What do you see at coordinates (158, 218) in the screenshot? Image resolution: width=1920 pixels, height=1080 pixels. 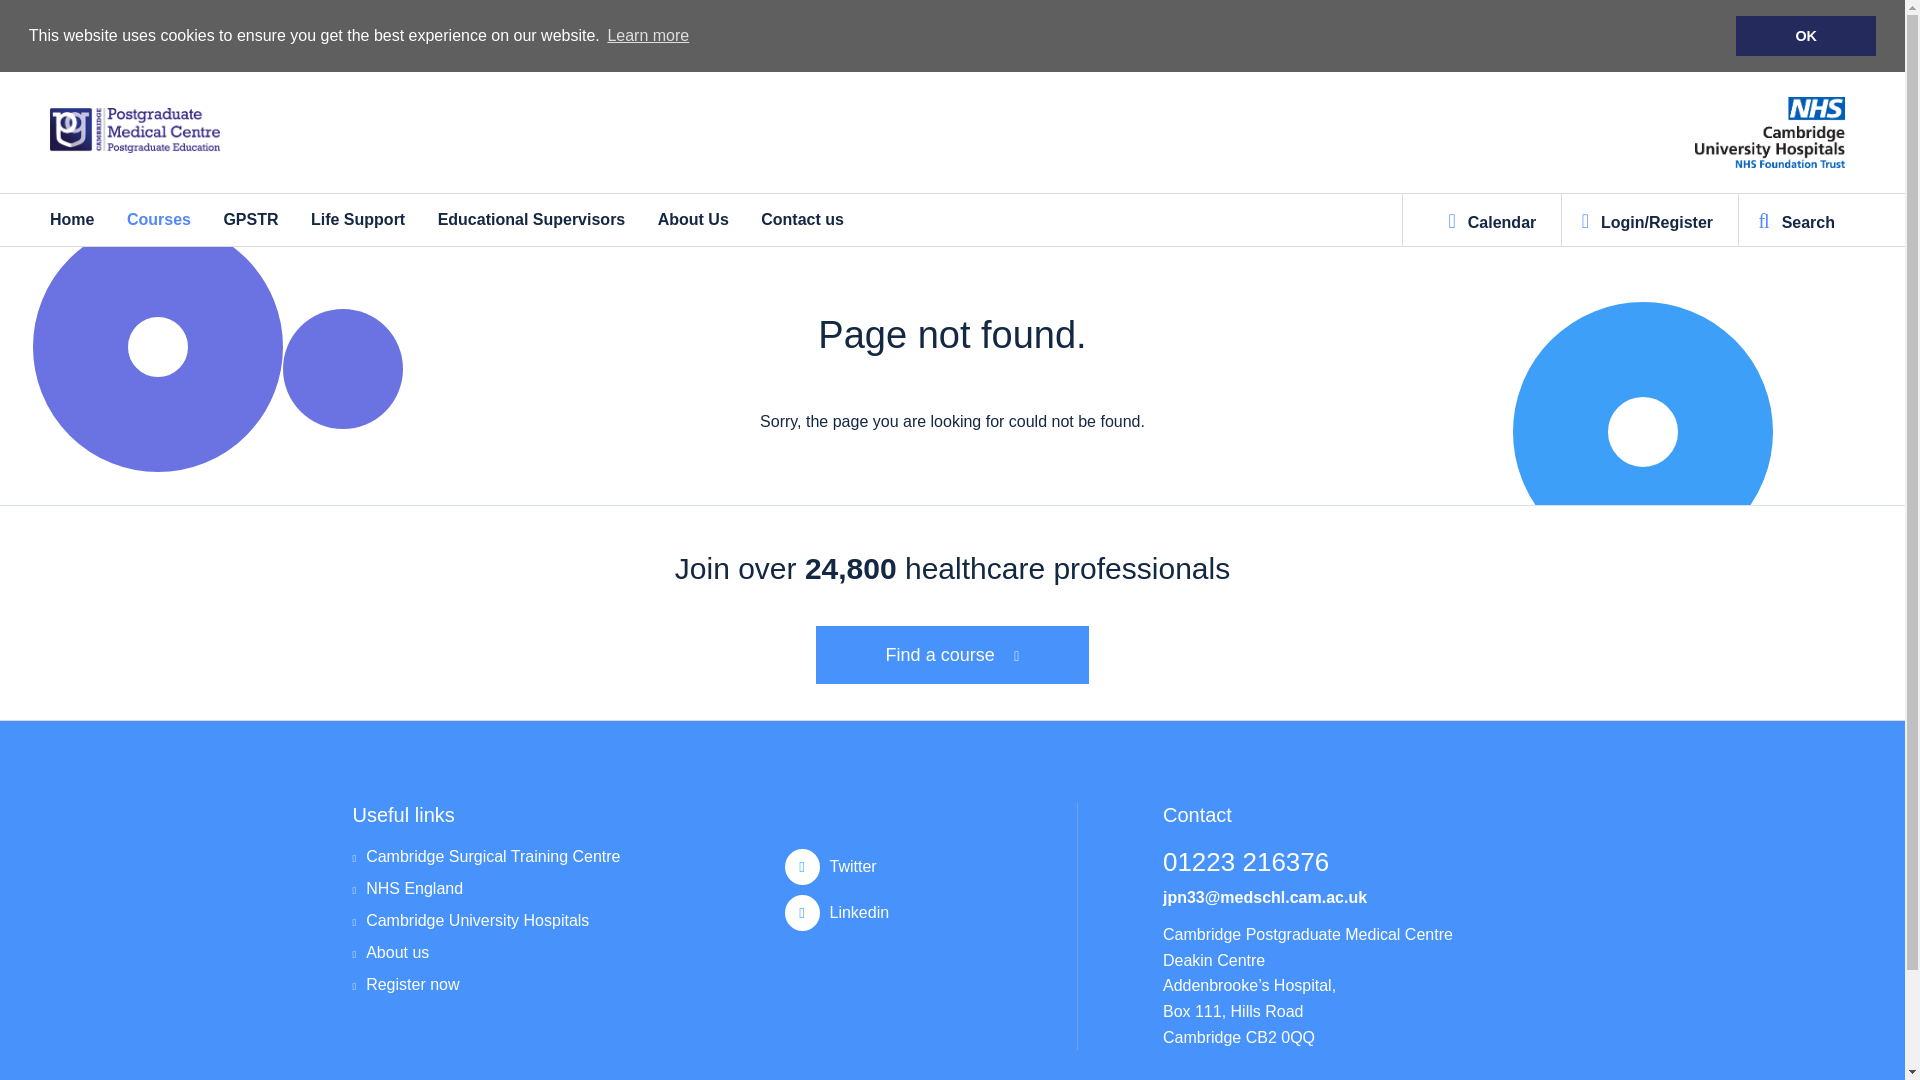 I see `Courses` at bounding box center [158, 218].